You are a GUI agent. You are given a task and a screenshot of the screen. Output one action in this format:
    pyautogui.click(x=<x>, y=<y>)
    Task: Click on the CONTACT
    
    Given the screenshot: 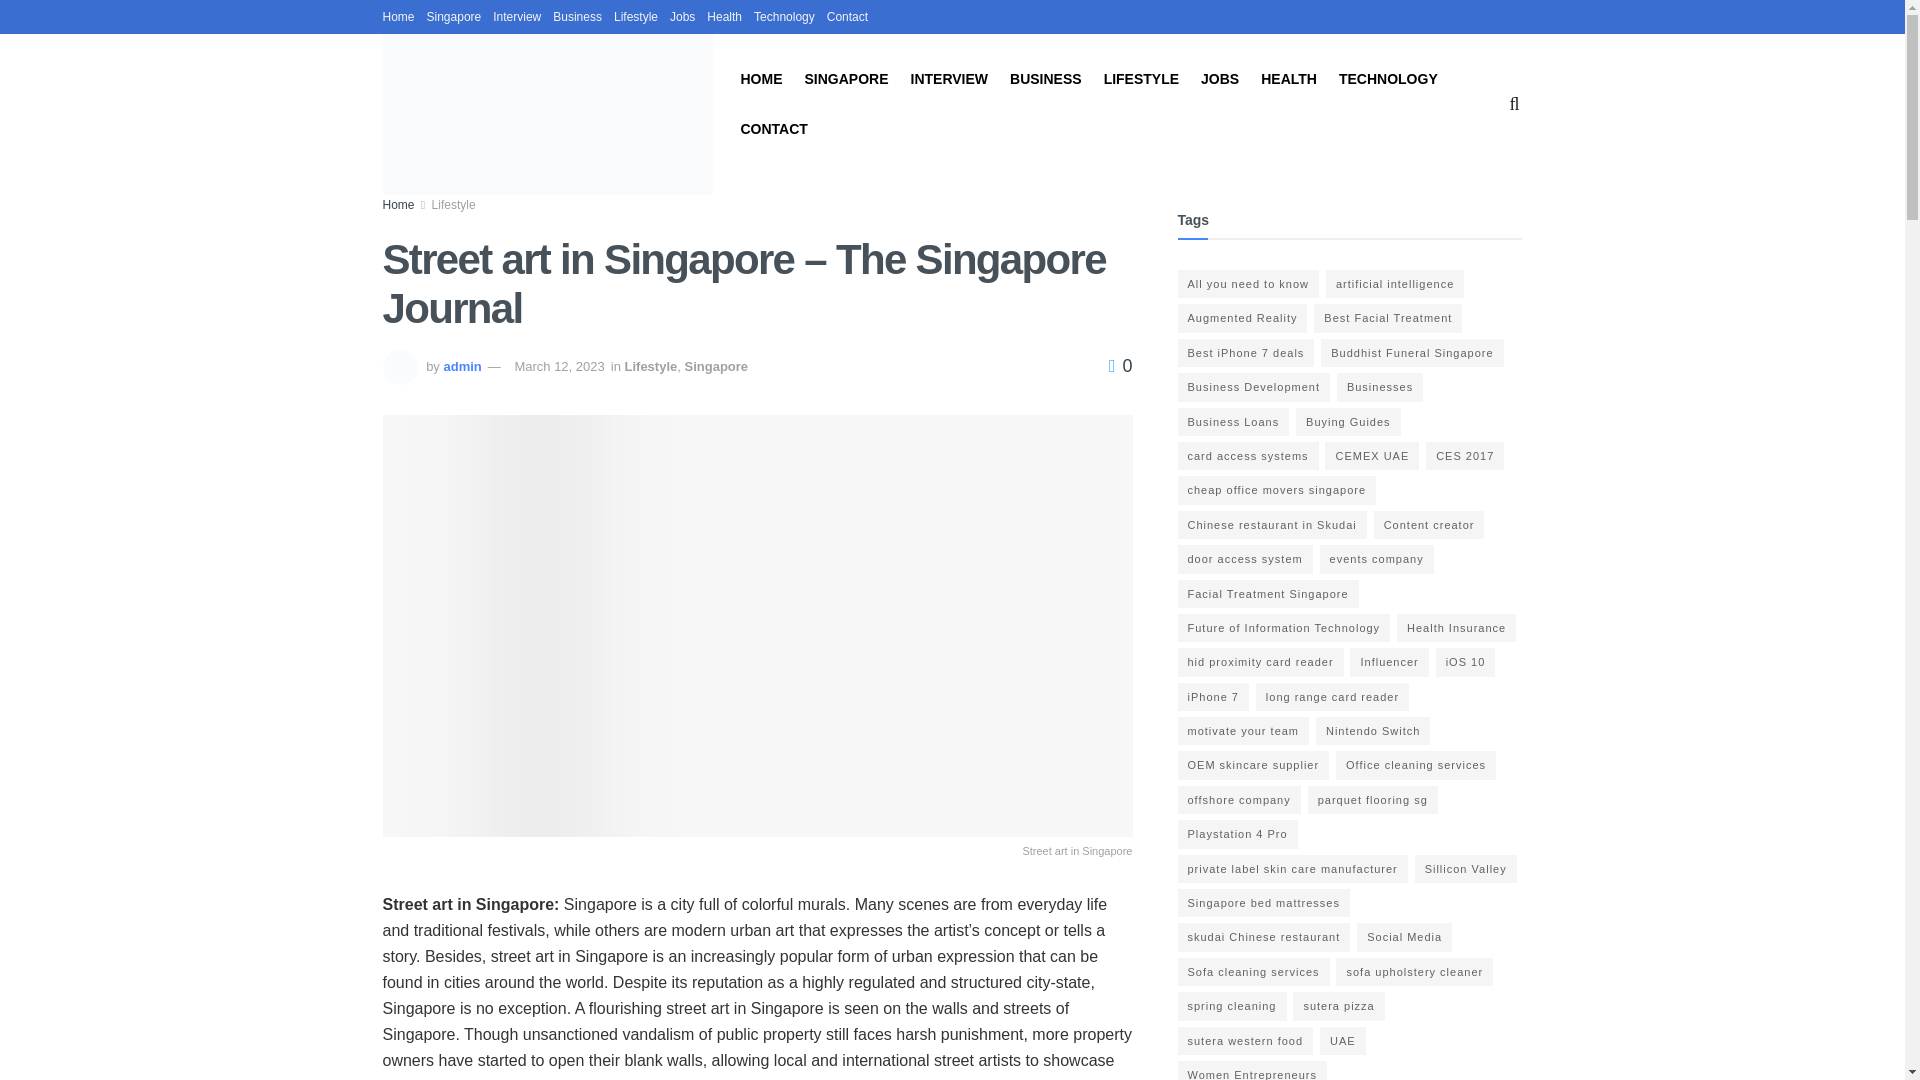 What is the action you would take?
    pyautogui.click(x=772, y=128)
    